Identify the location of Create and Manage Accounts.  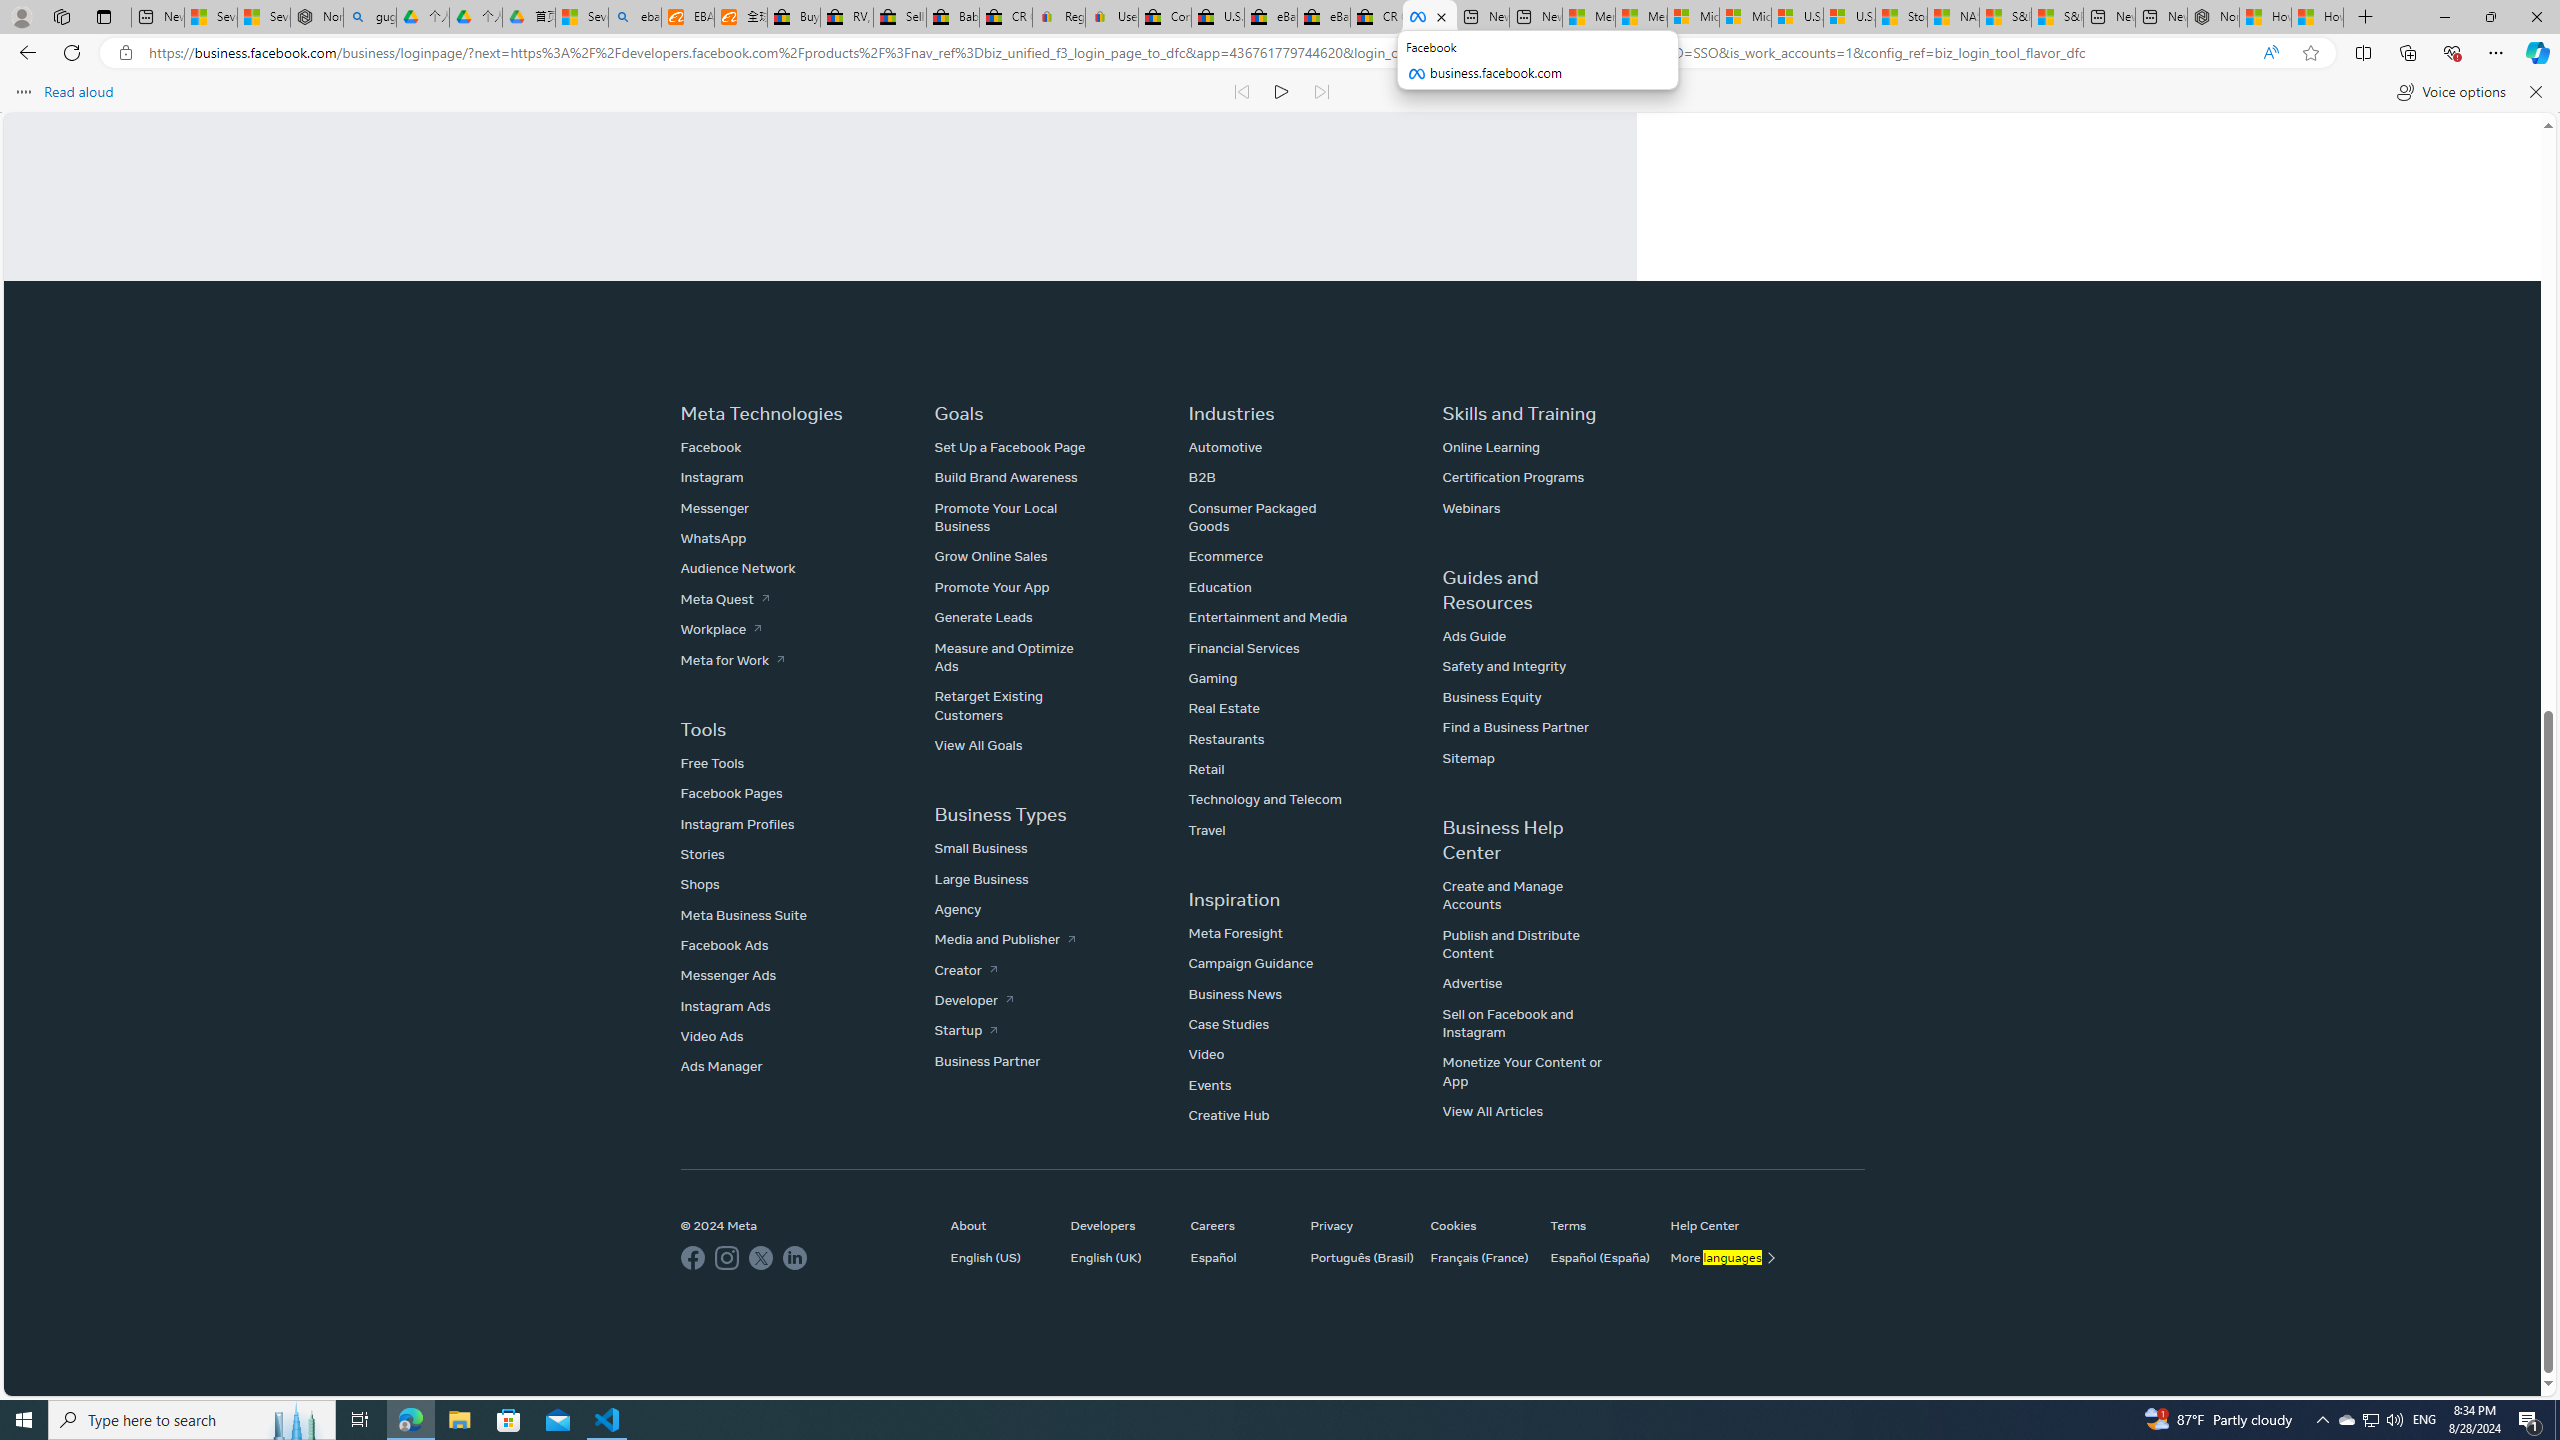
(1502, 894).